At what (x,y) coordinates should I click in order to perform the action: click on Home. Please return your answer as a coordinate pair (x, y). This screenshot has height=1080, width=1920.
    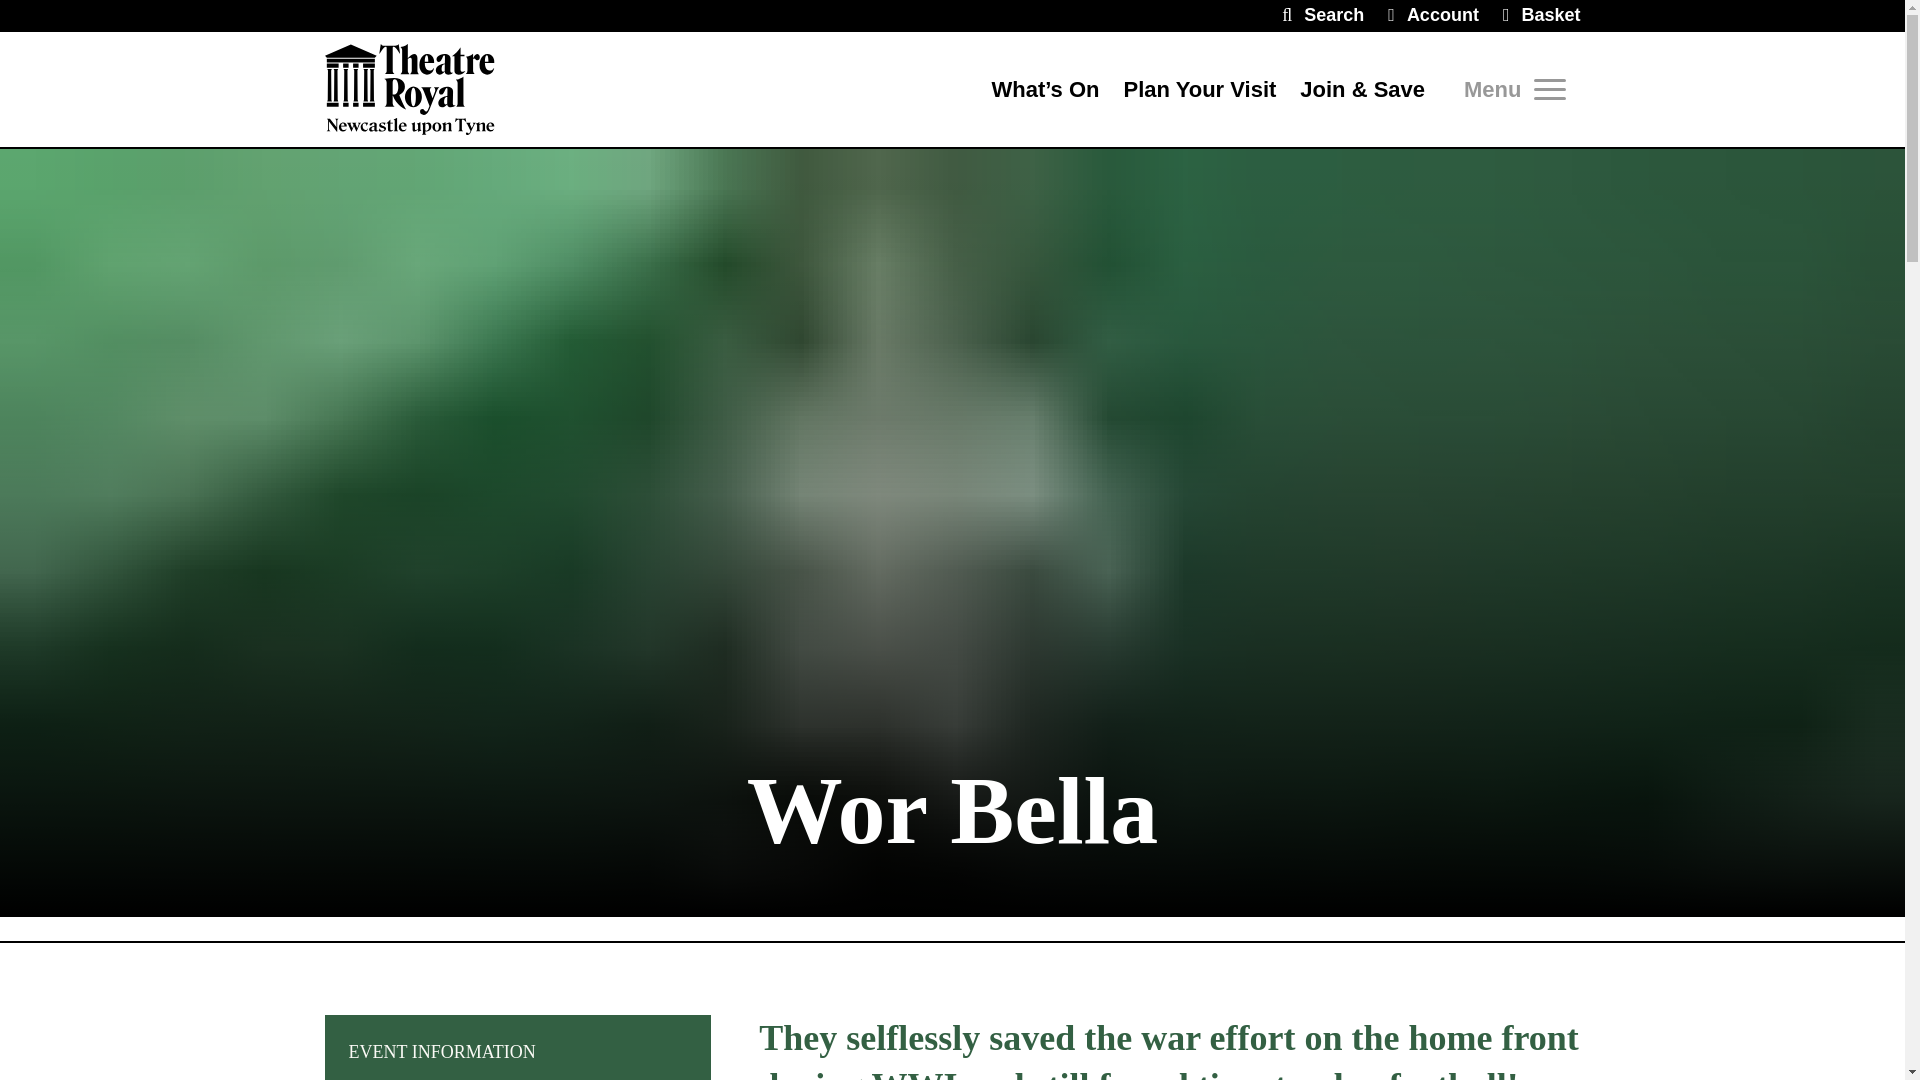
    Looking at the image, I should click on (410, 88).